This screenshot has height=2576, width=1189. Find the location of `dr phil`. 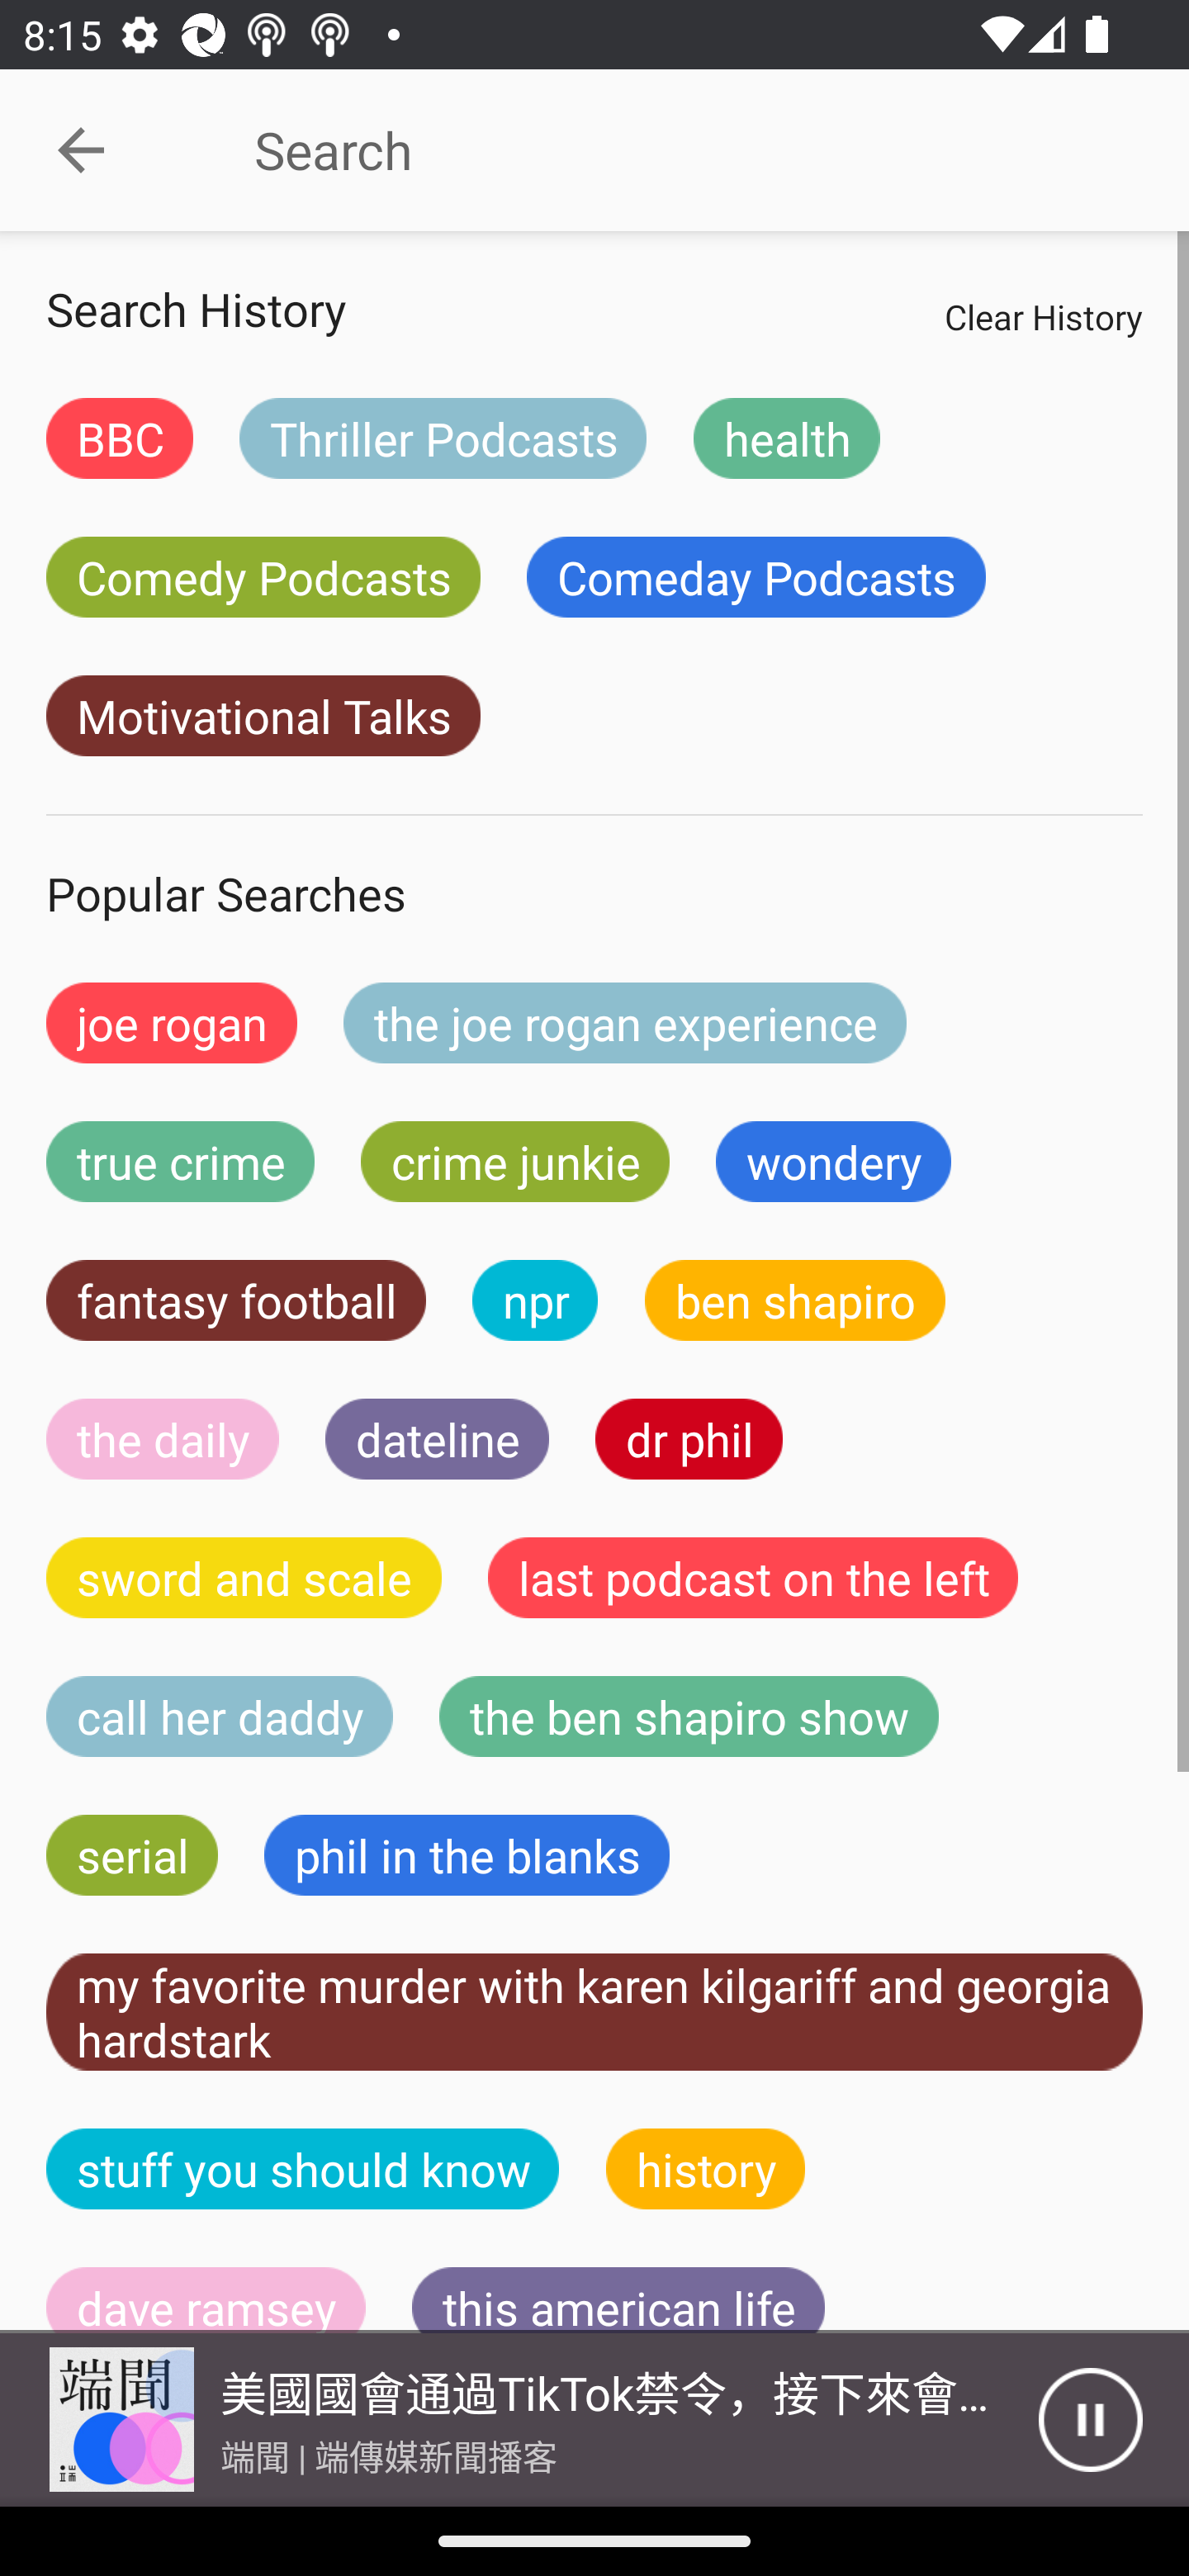

dr phil is located at coordinates (689, 1438).